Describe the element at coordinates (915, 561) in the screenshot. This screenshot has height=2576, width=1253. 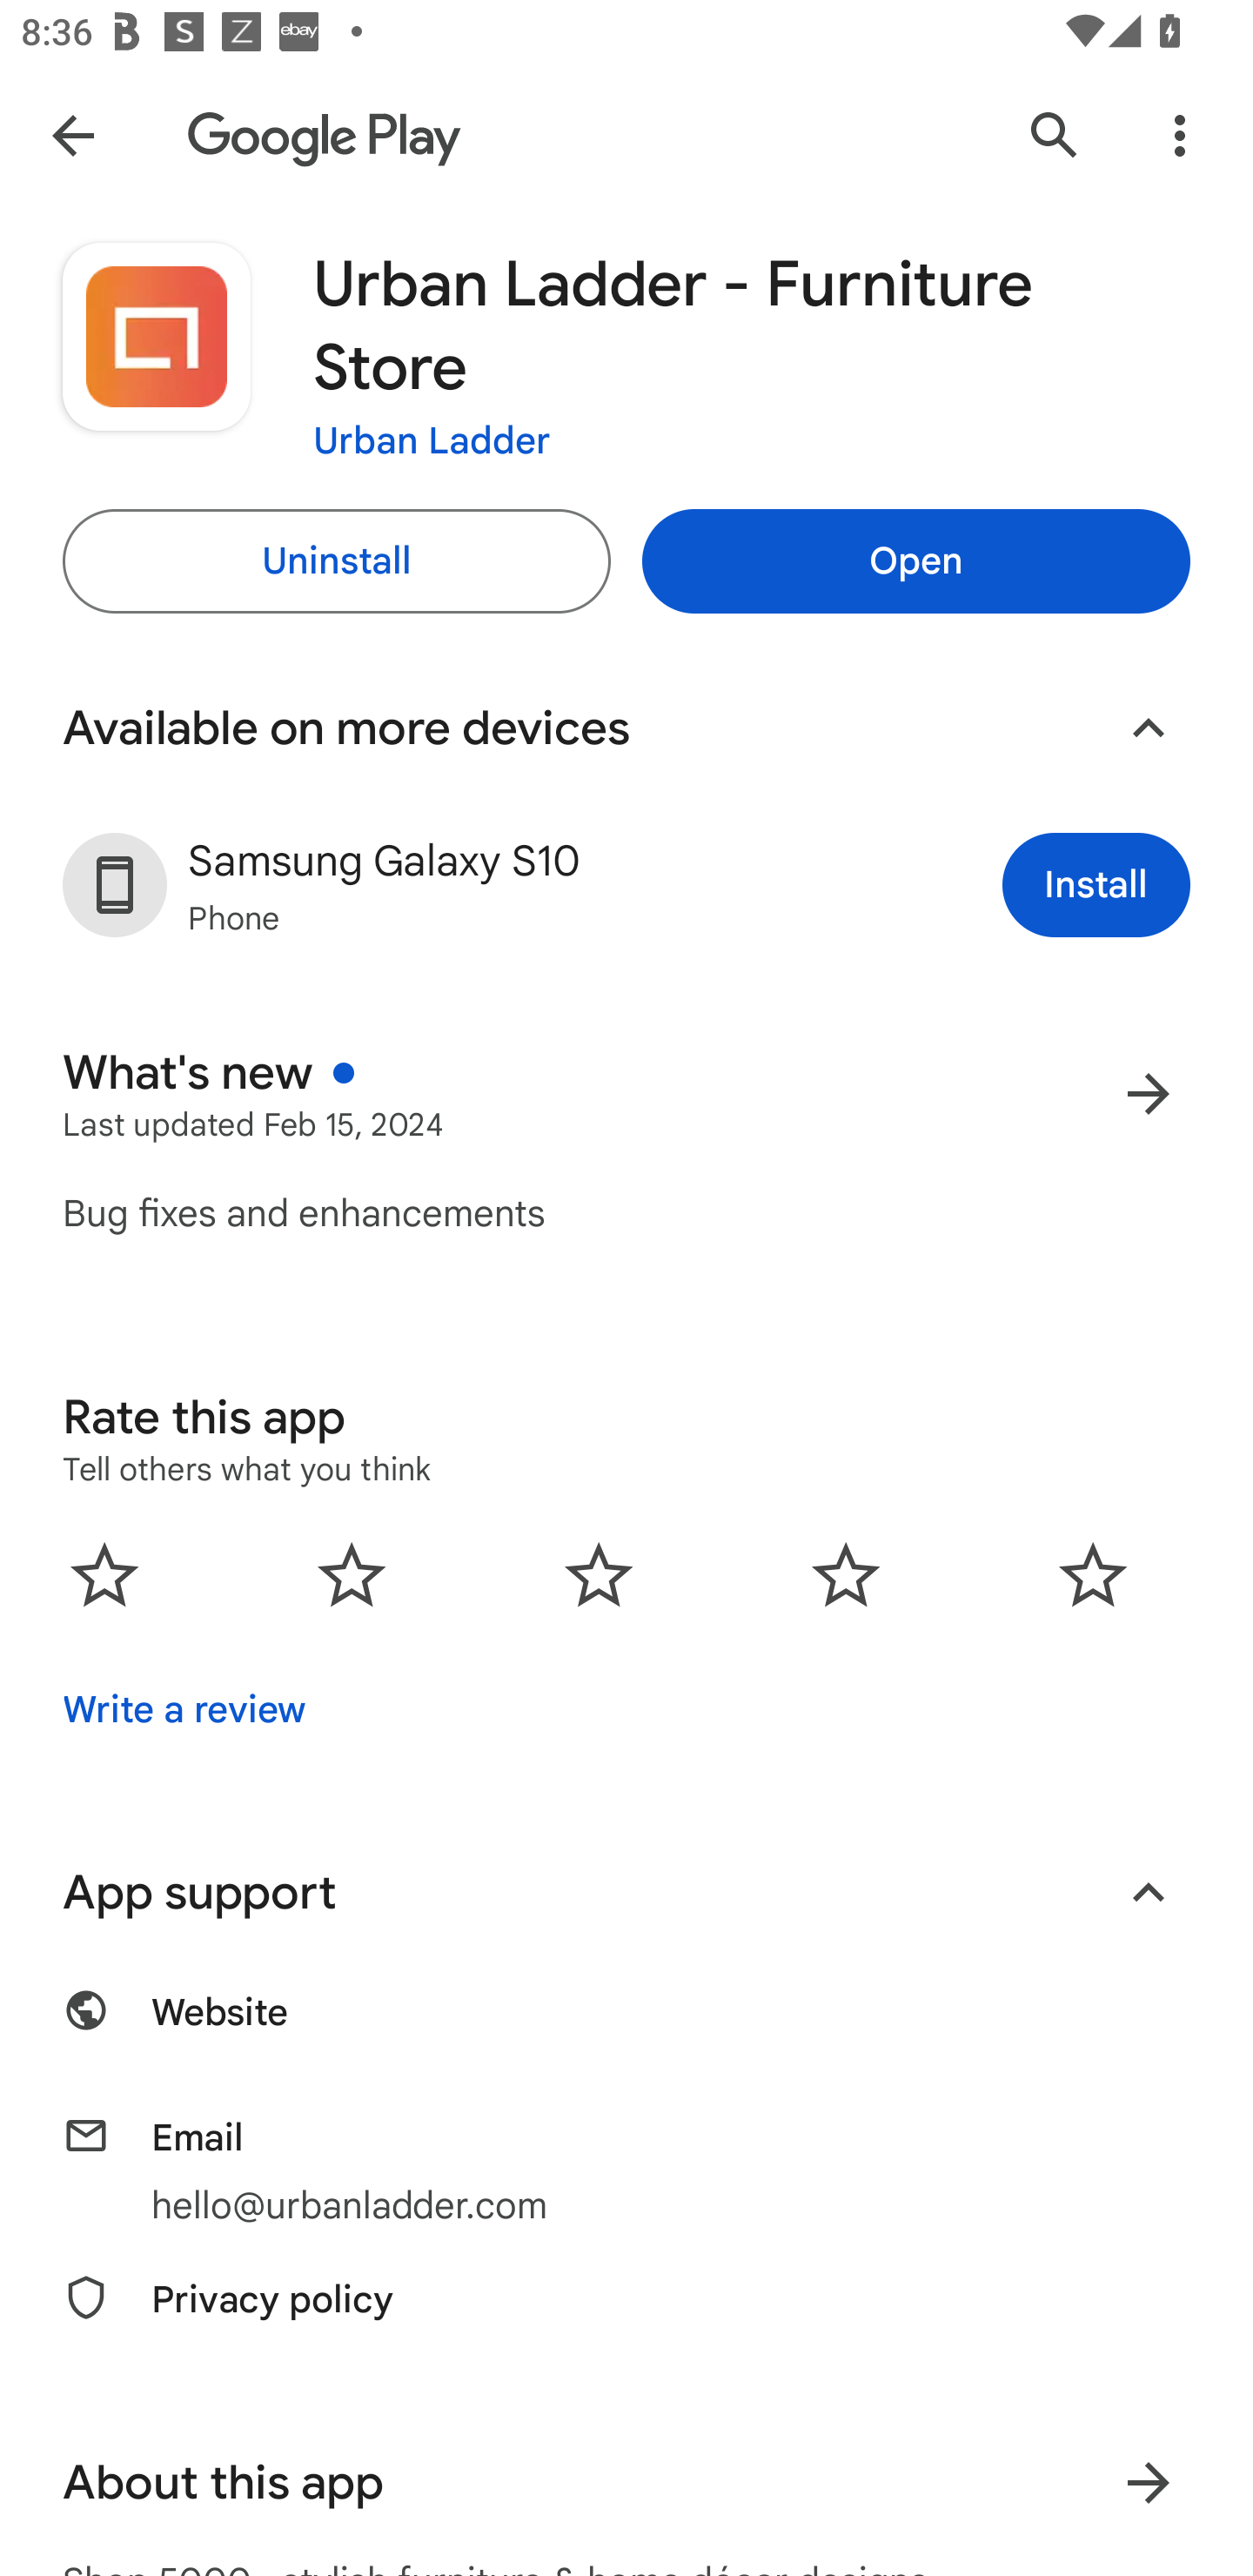
I see `Open` at that location.